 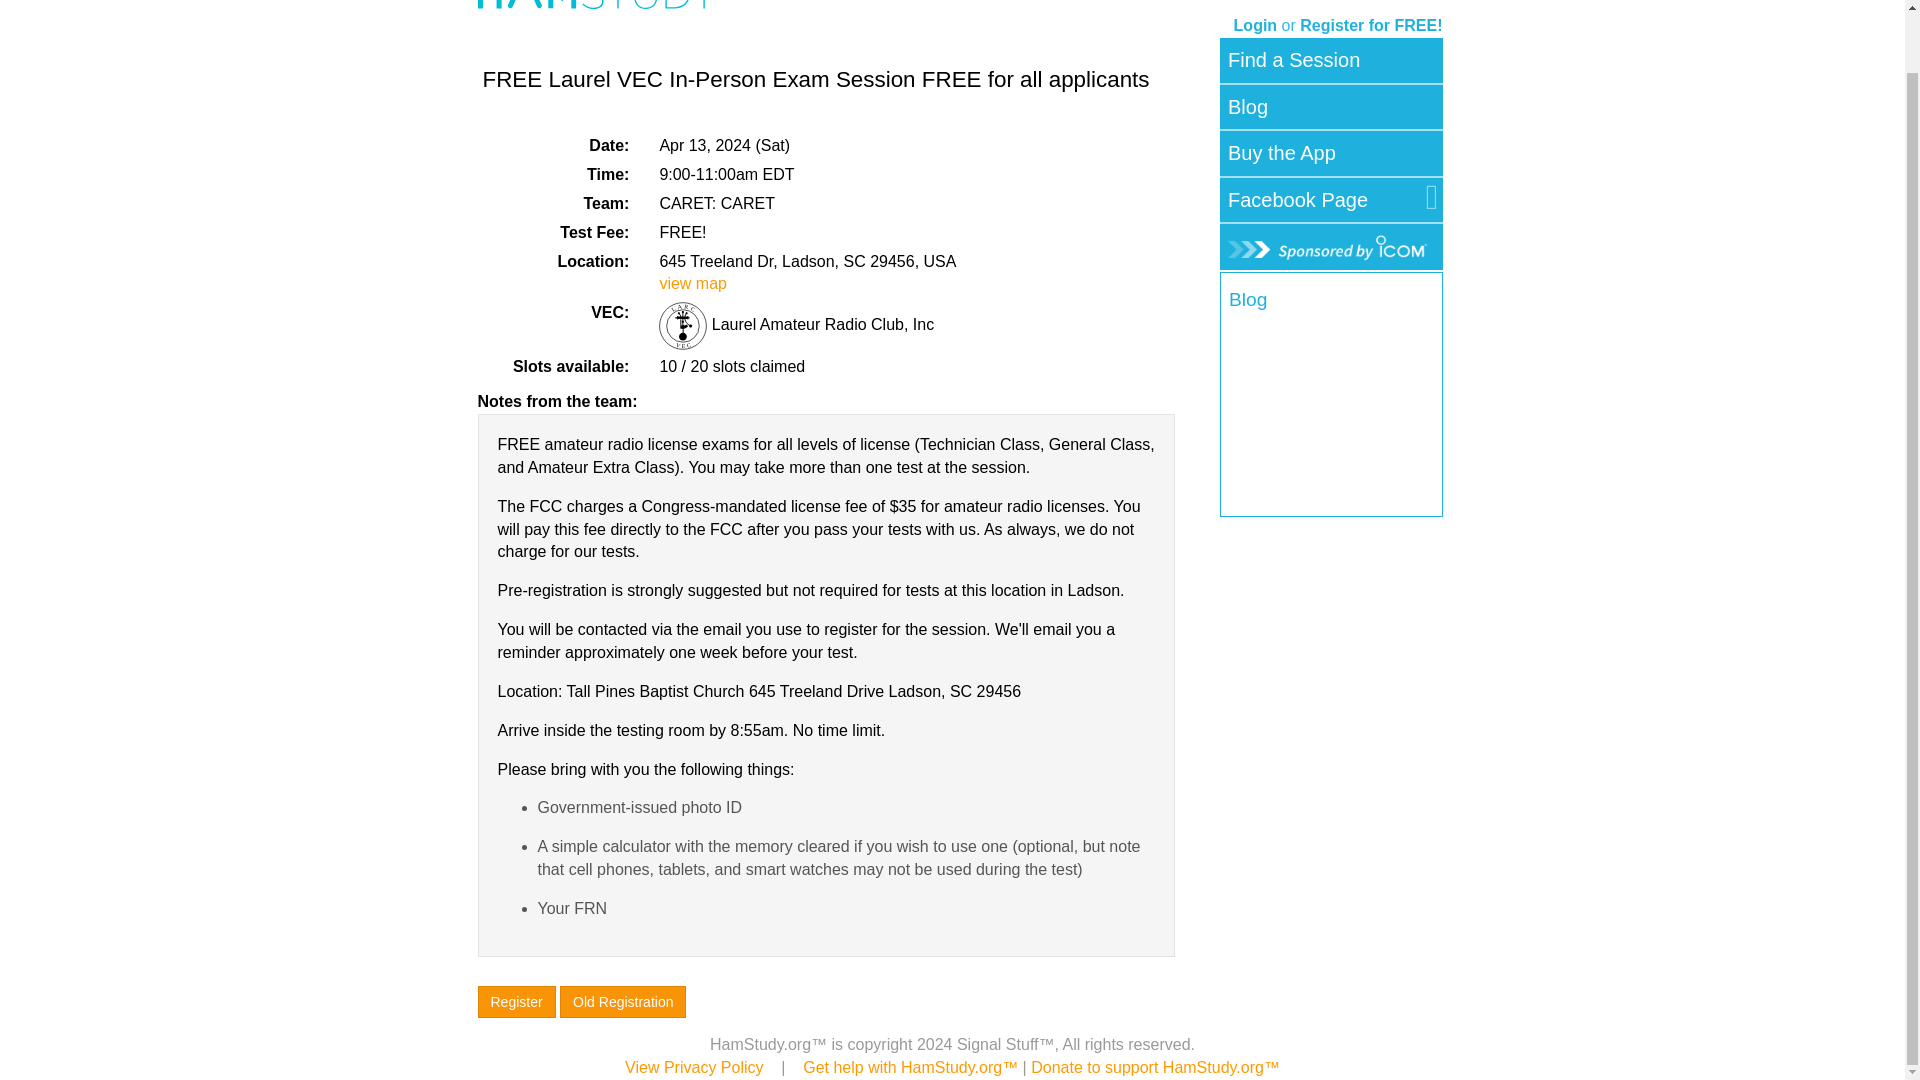 What do you see at coordinates (1370, 25) in the screenshot?
I see `Register for FREE!` at bounding box center [1370, 25].